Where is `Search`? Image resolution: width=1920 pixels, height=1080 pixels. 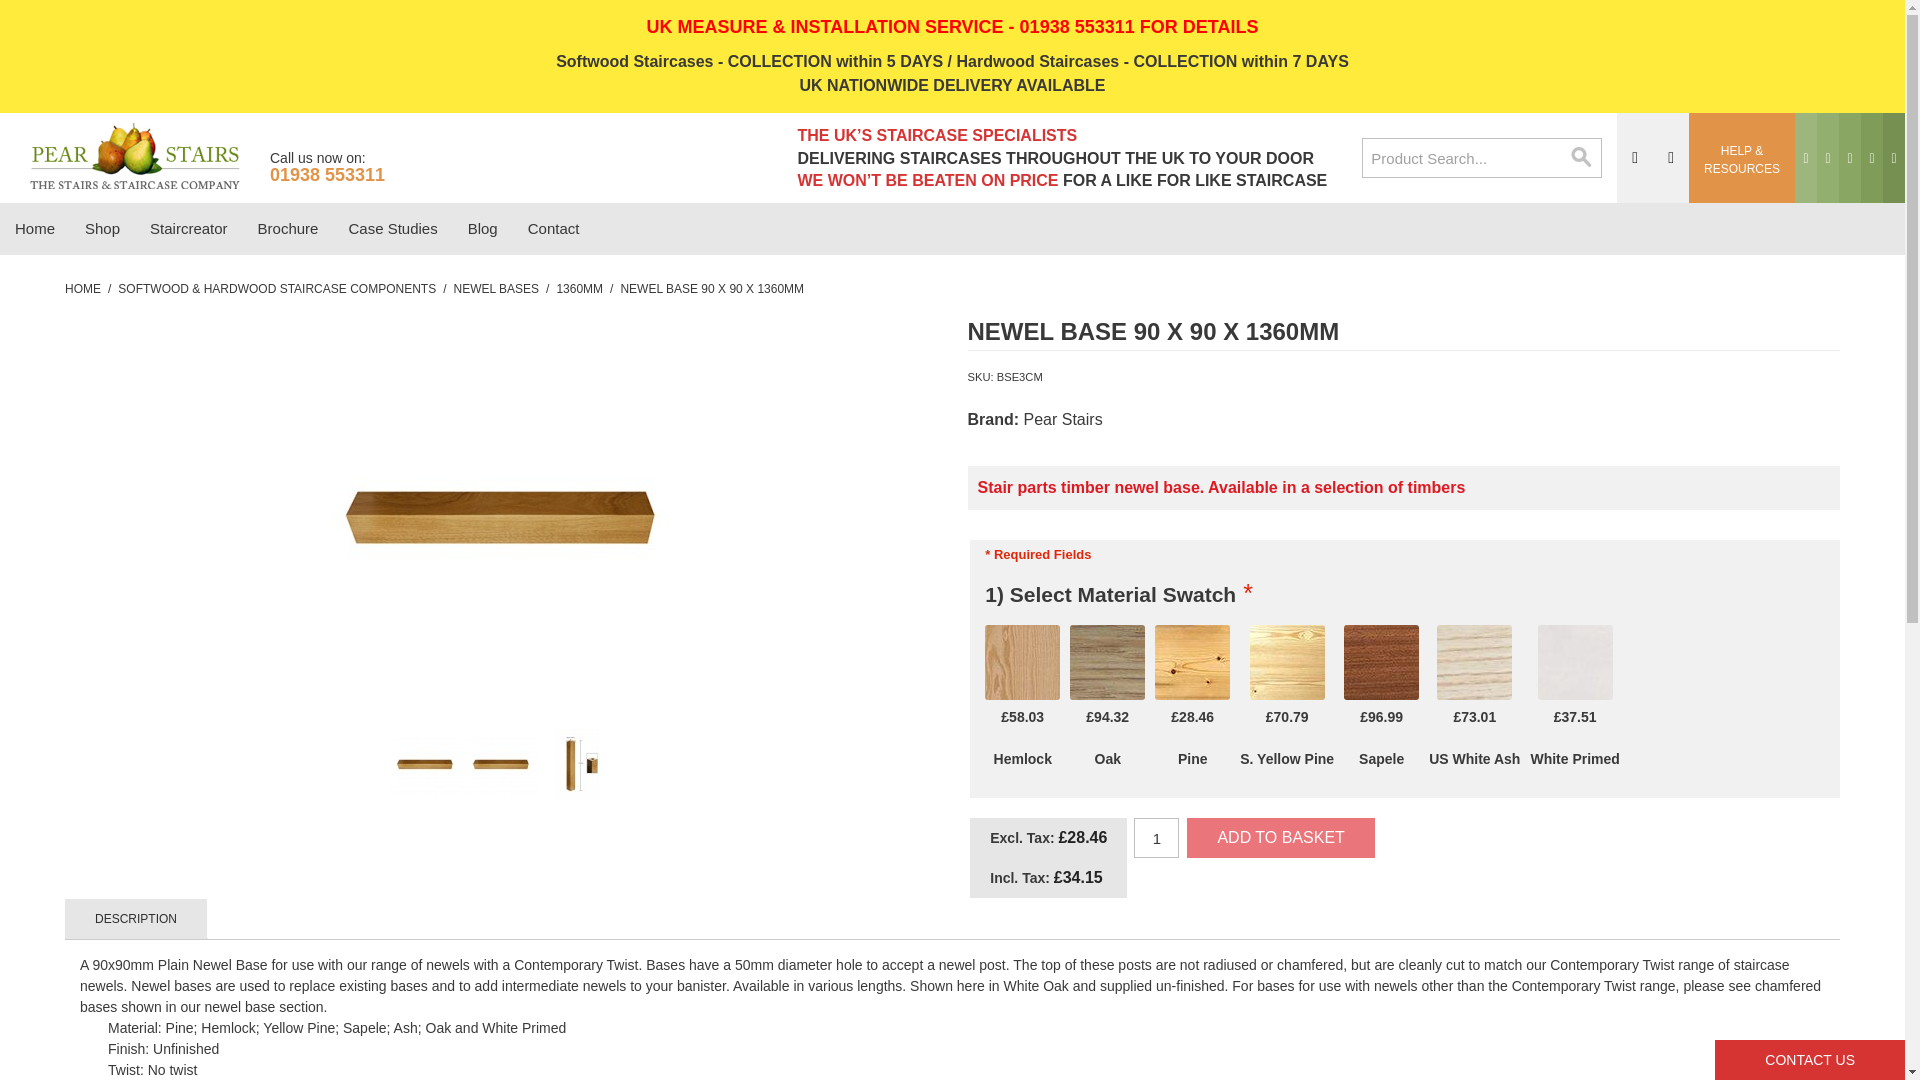
Search is located at coordinates (1582, 158).